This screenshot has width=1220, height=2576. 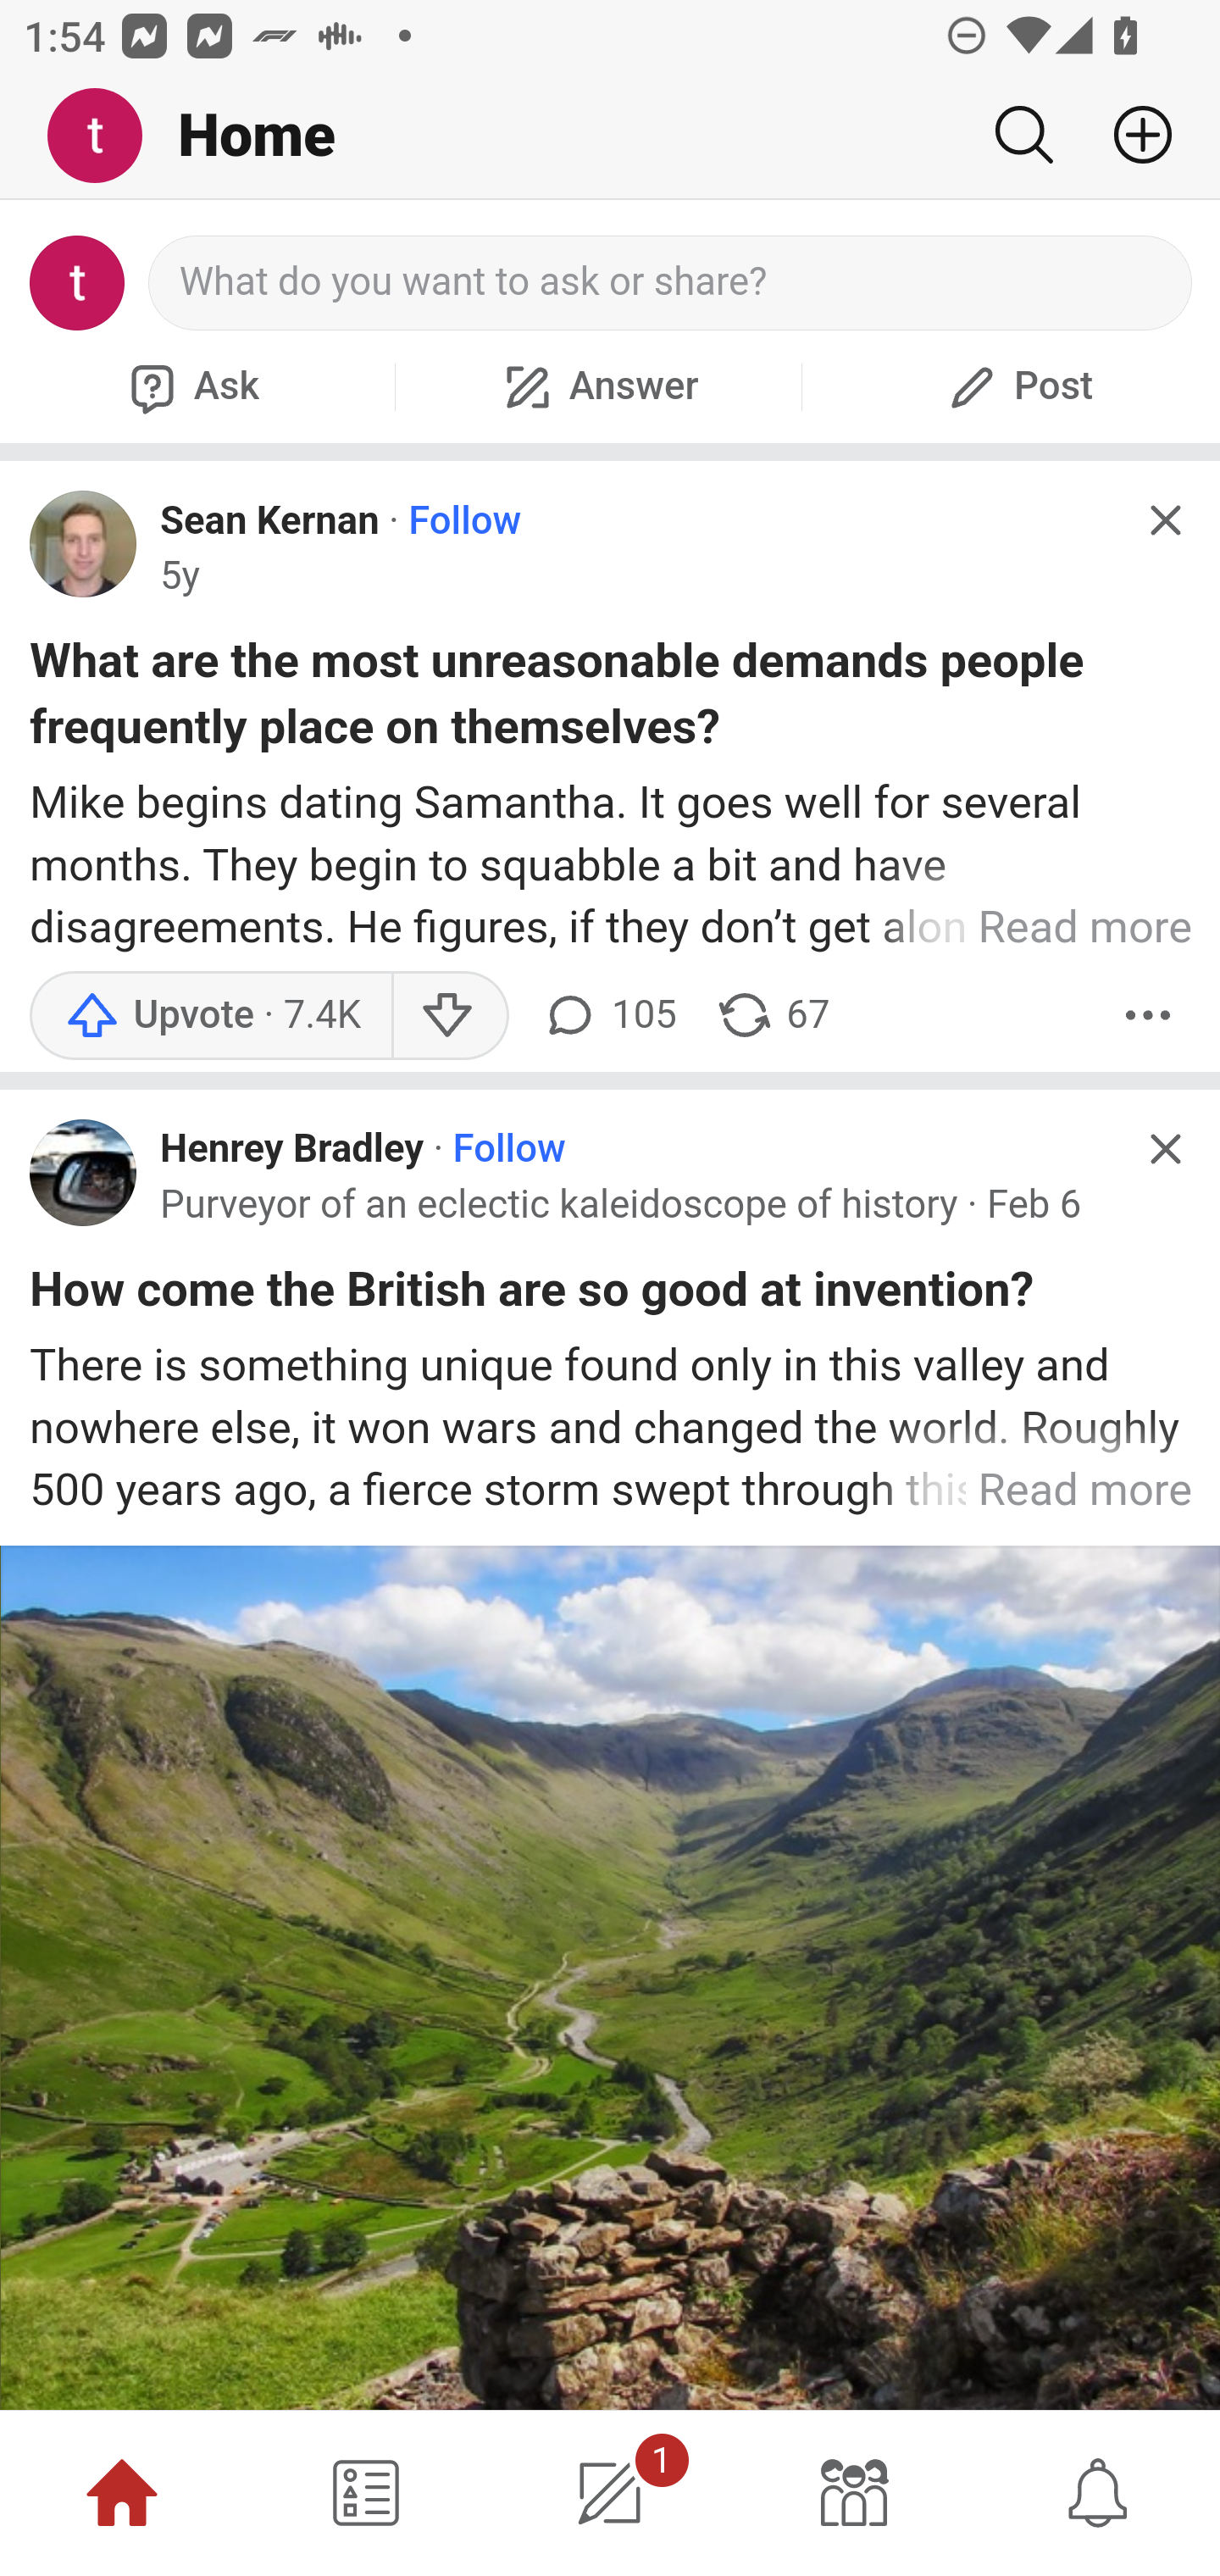 I want to click on Add, so click(x=1130, y=135).